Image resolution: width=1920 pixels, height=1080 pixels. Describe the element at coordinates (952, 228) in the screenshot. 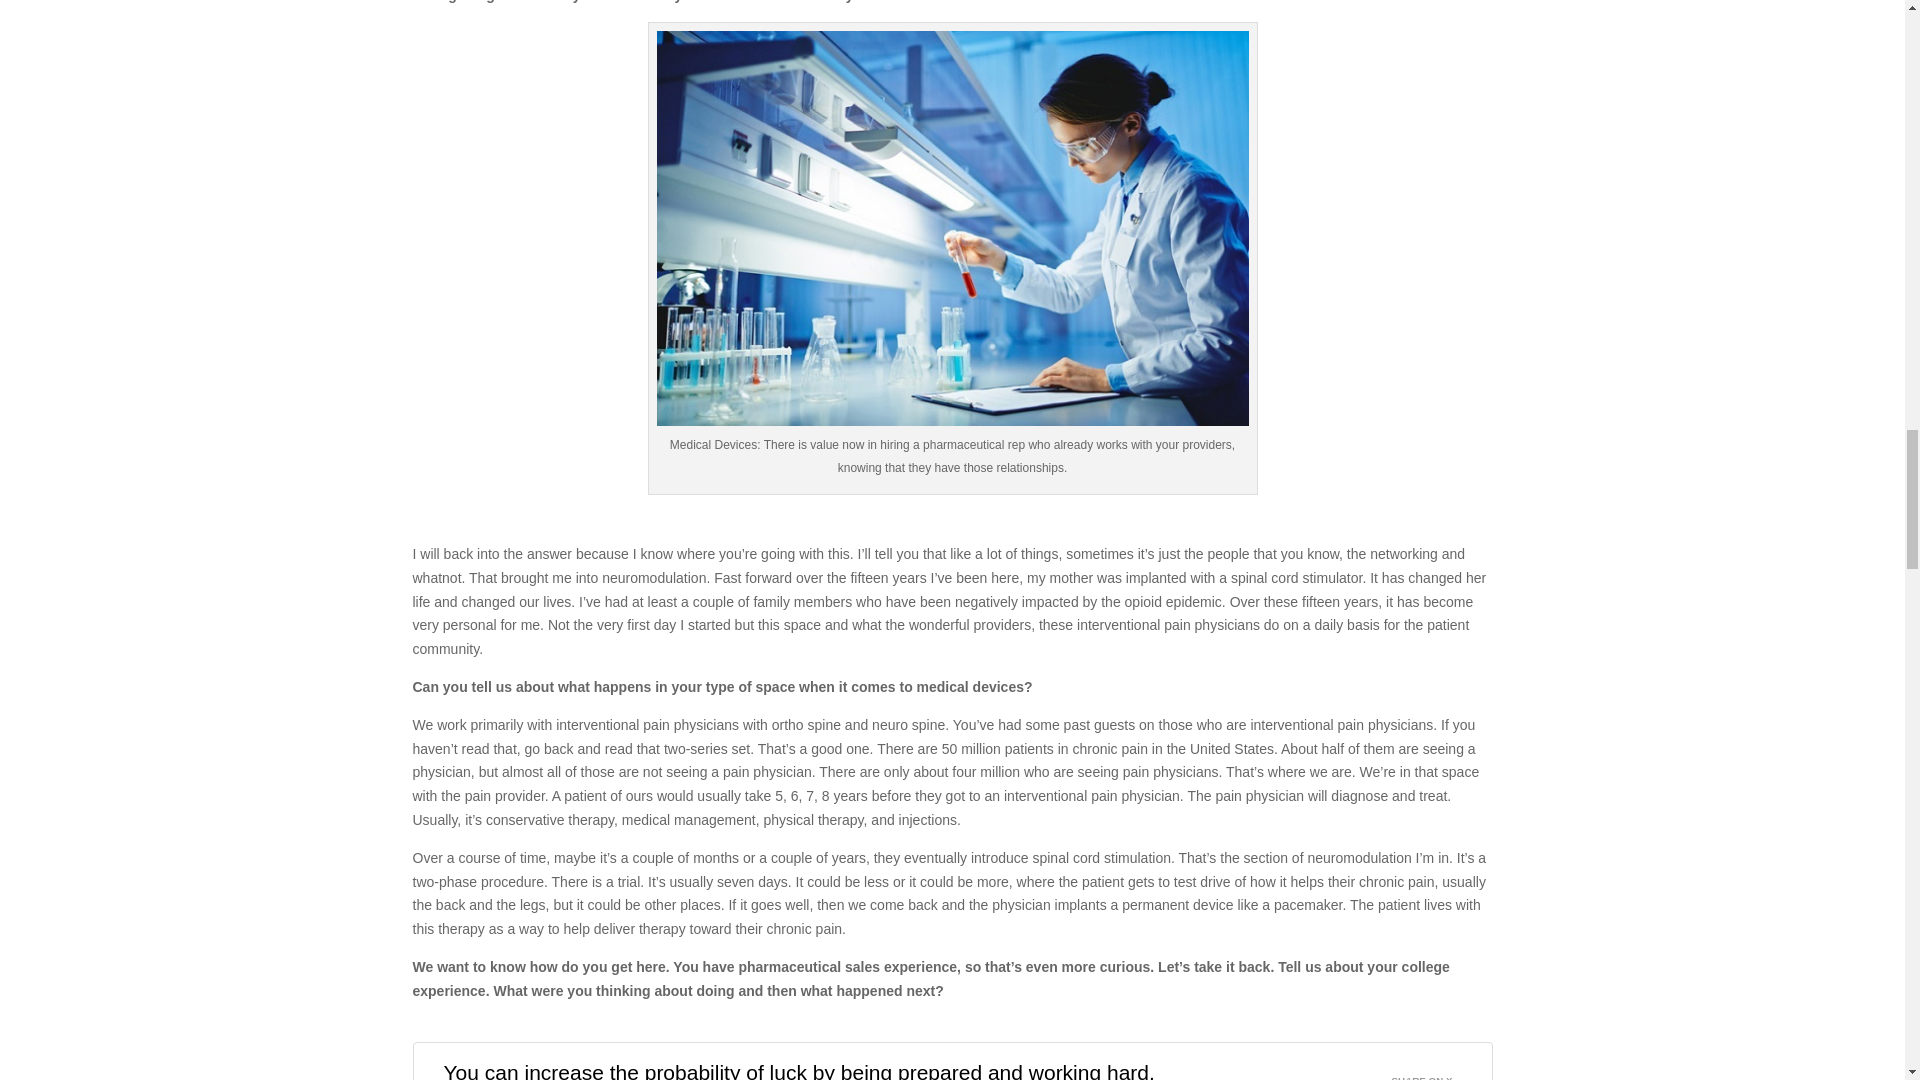

I see `46MSPCaption1 - Evolve Your Success` at that location.